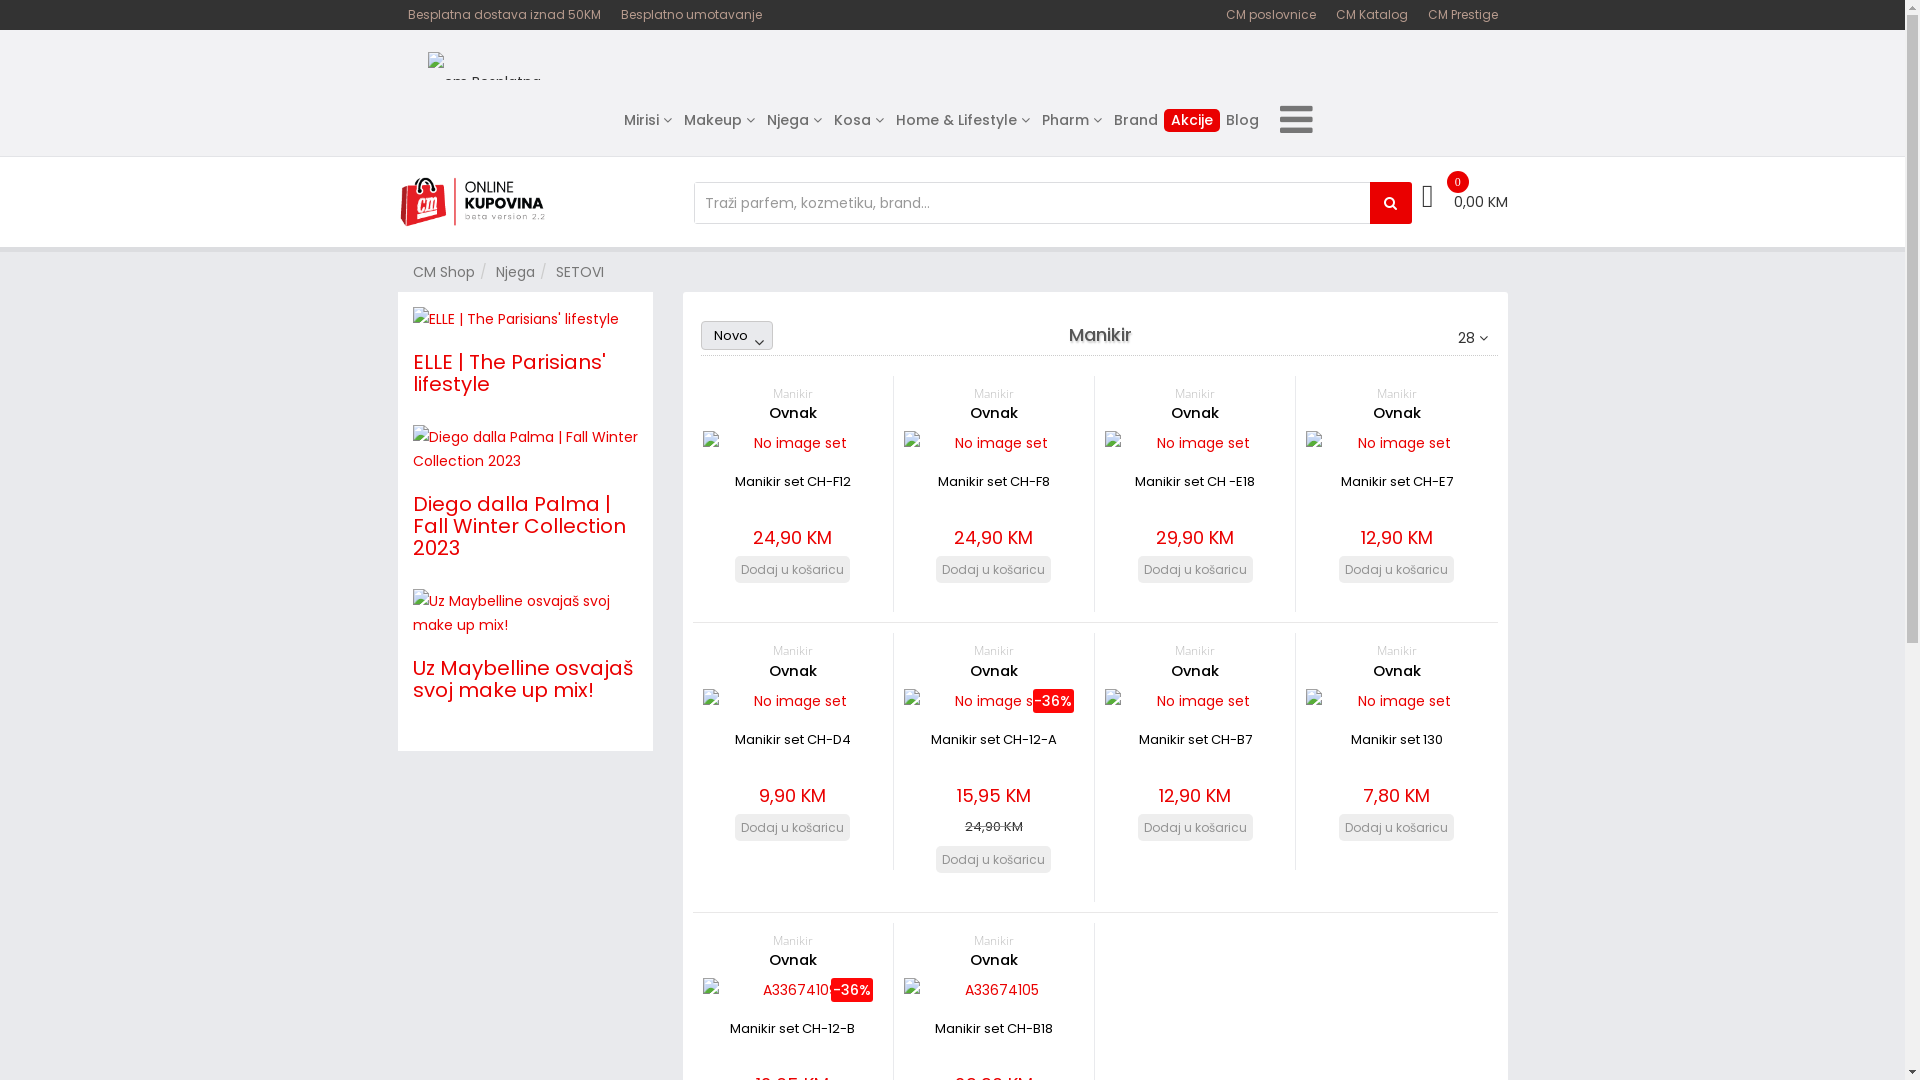 The width and height of the screenshot is (1920, 1080). I want to click on Ovnak, so click(793, 671).